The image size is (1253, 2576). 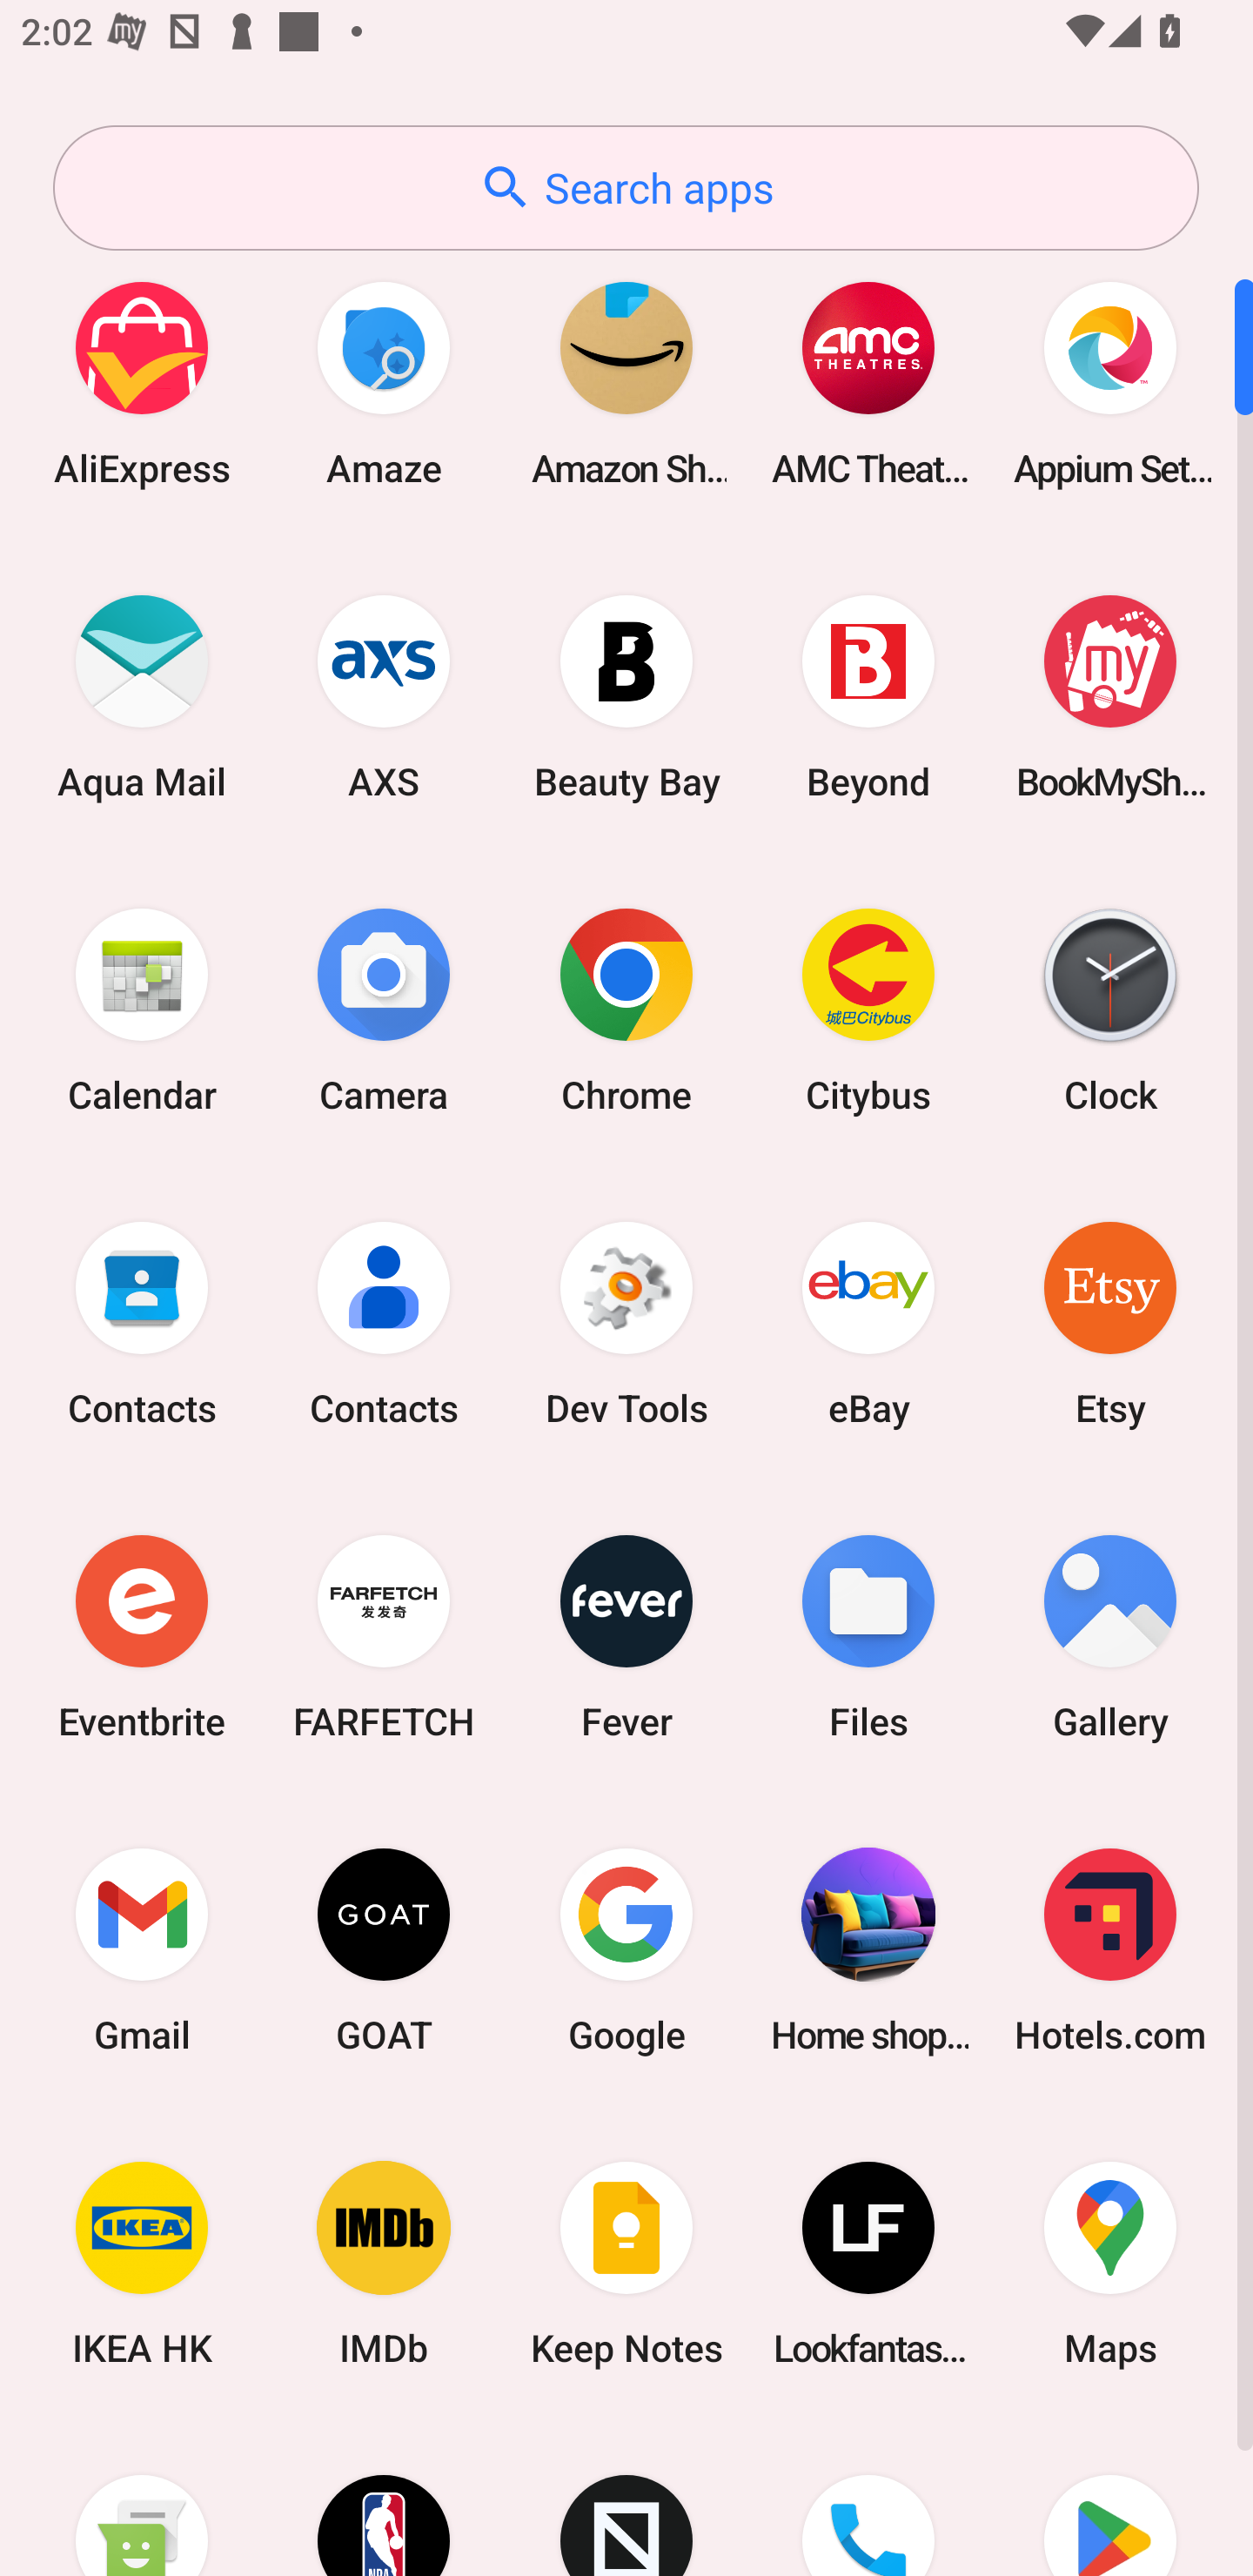 What do you see at coordinates (384, 2264) in the screenshot?
I see `IMDb` at bounding box center [384, 2264].